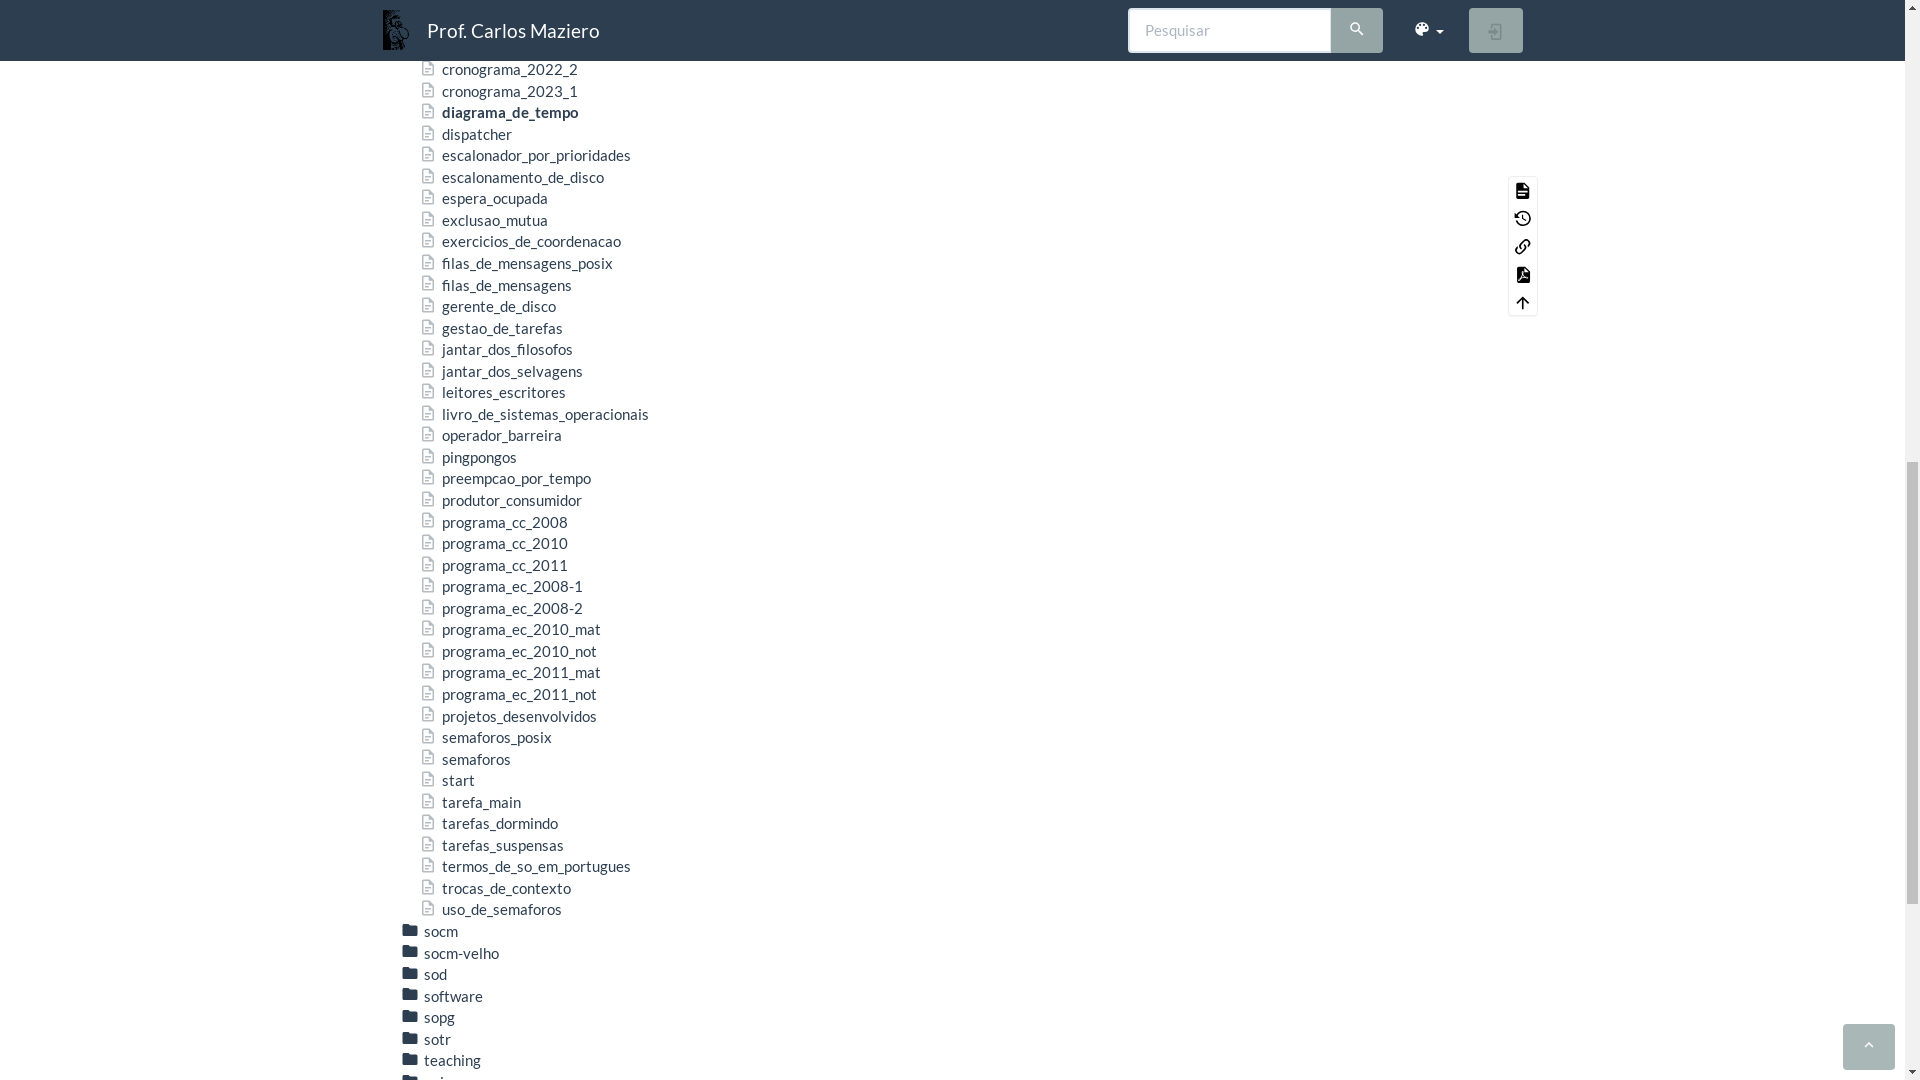  I want to click on algoritmos_de_escalonamento, so click(529, 601).